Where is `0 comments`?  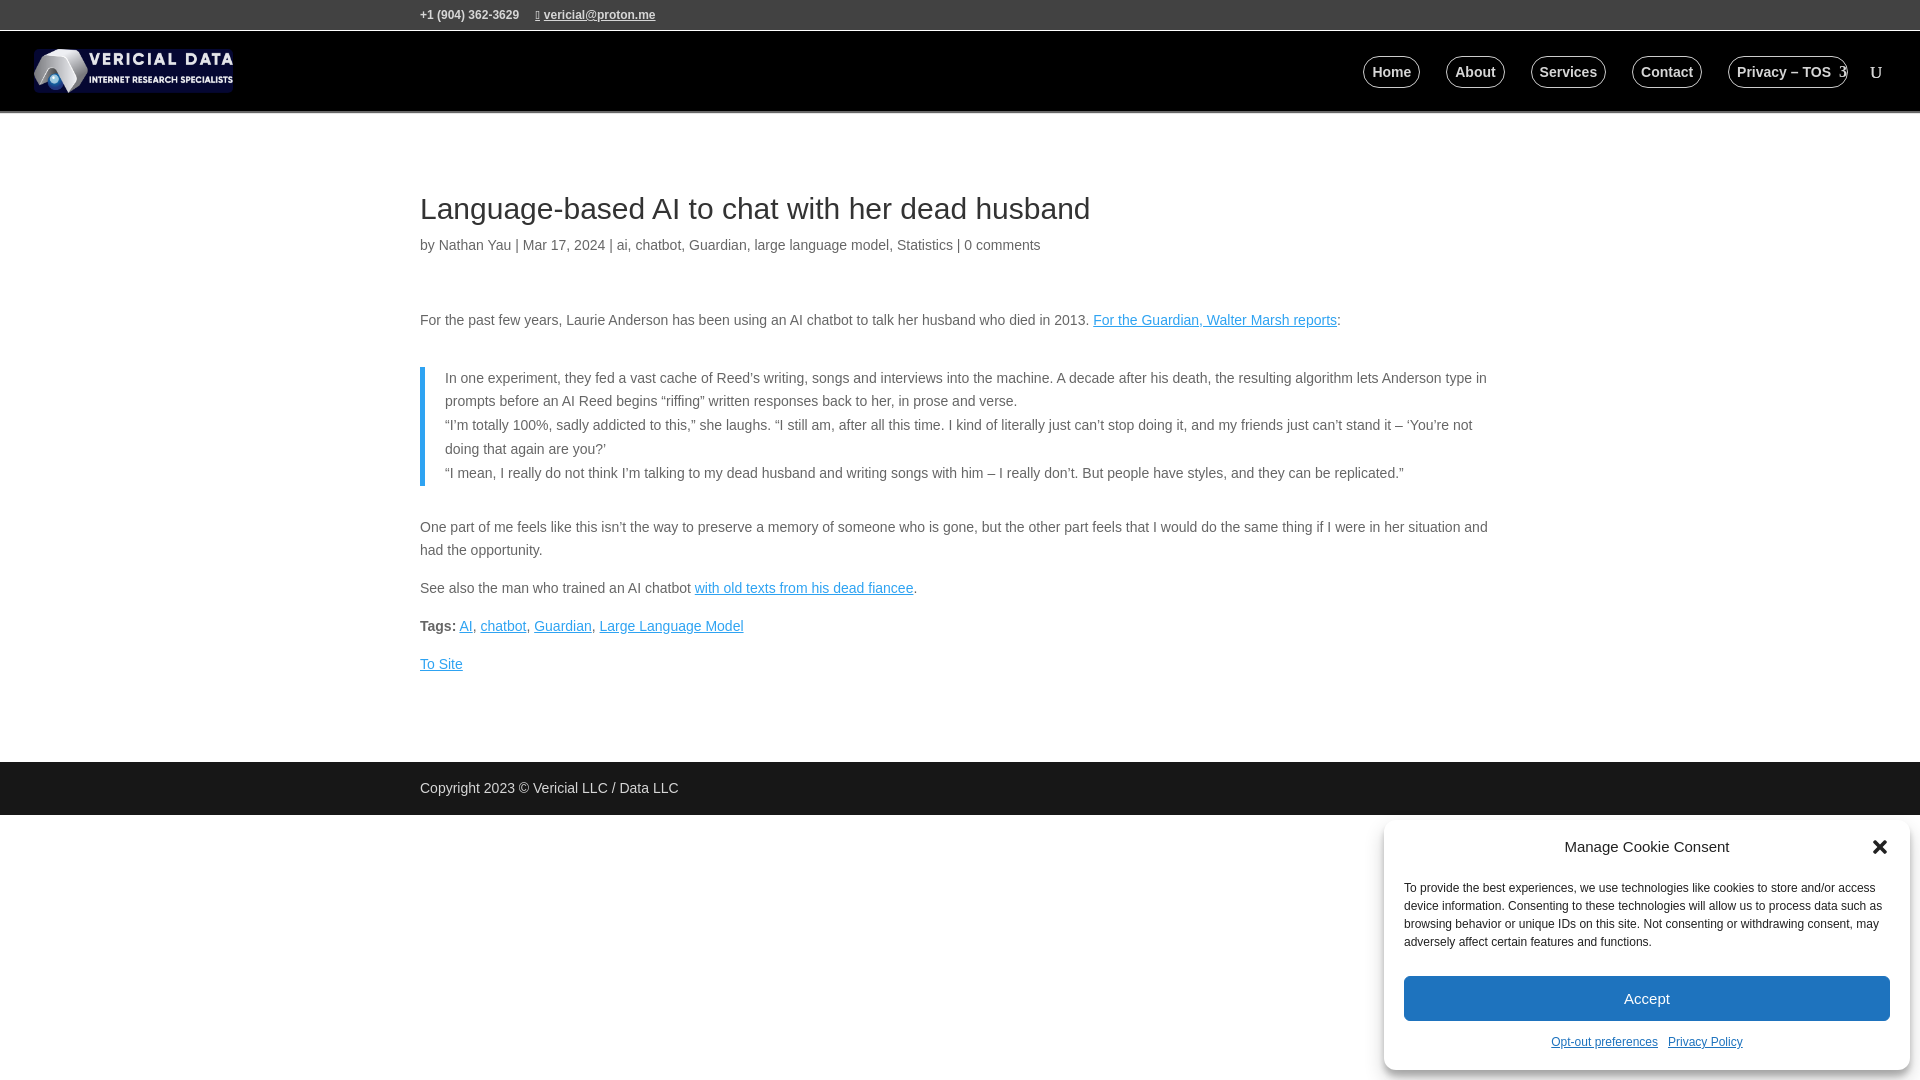 0 comments is located at coordinates (1002, 244).